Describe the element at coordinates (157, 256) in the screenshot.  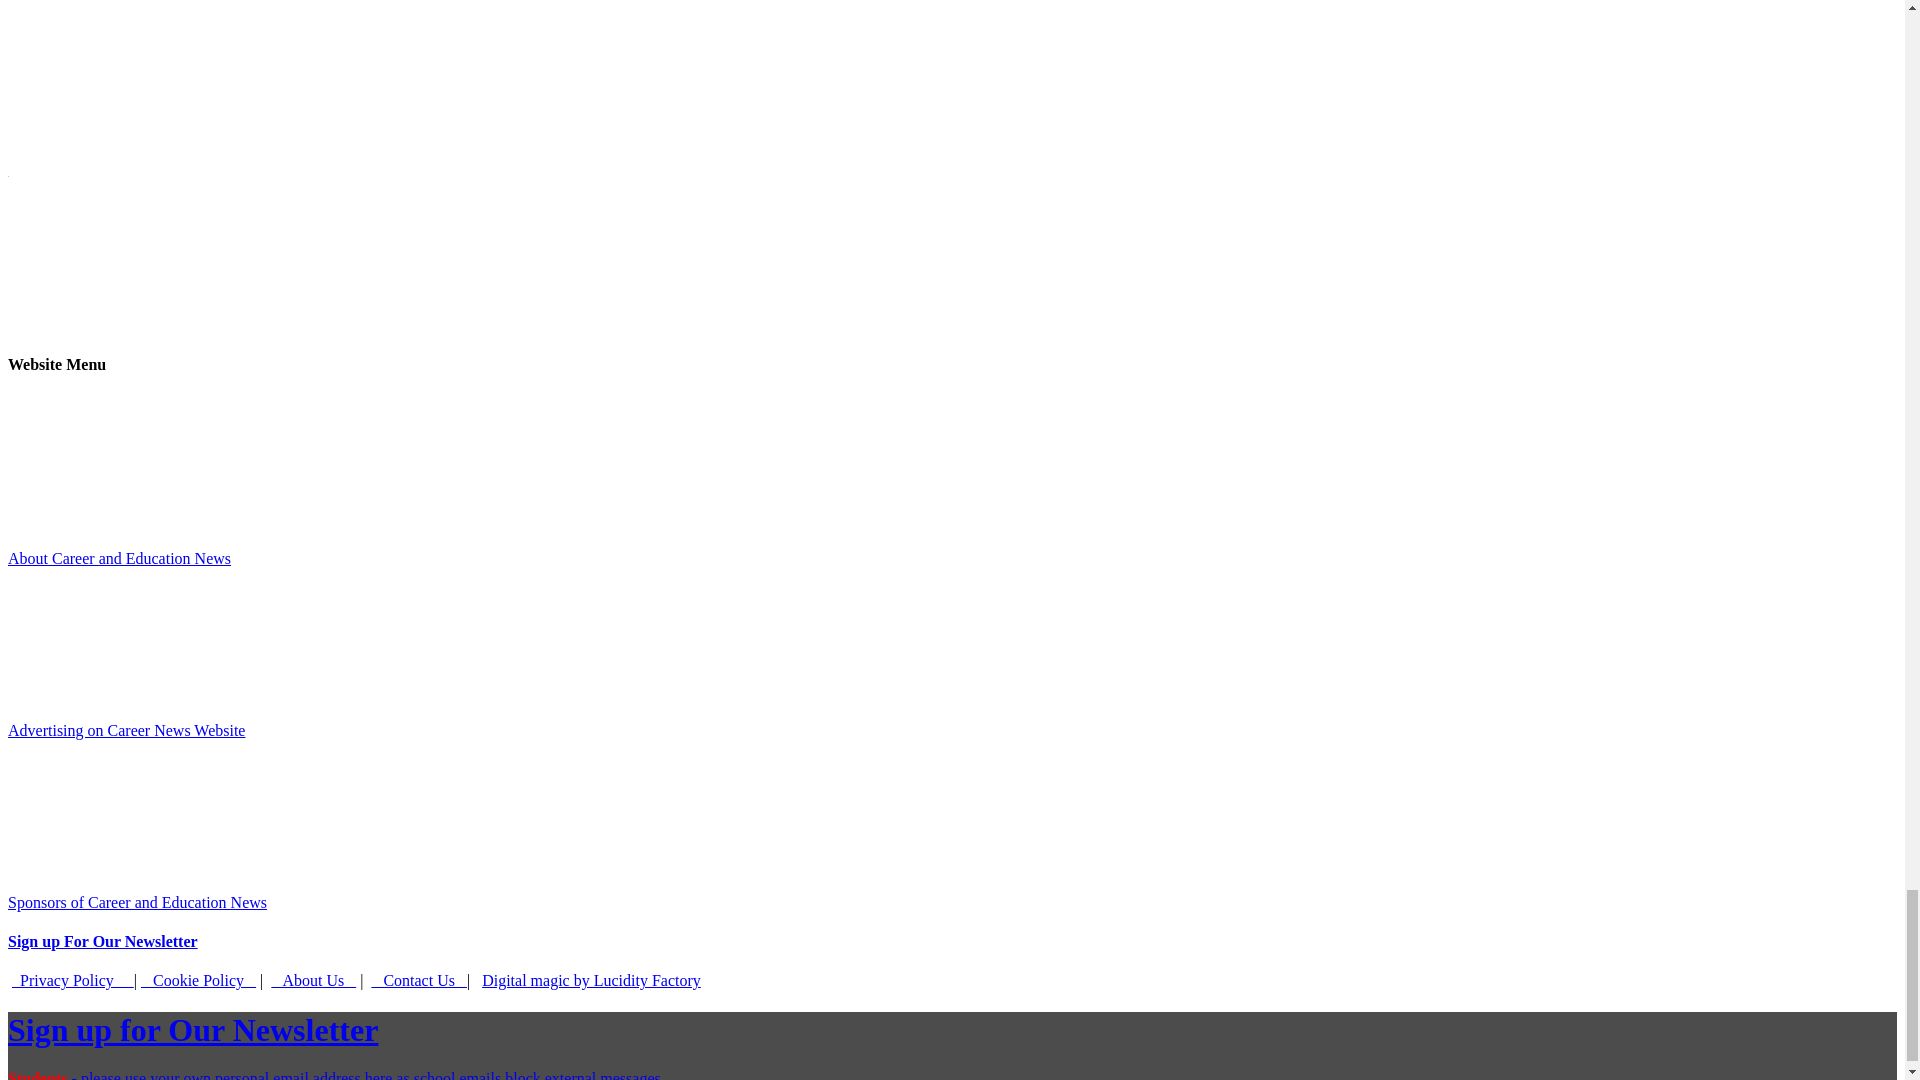
I see `Visit our Facebook` at that location.